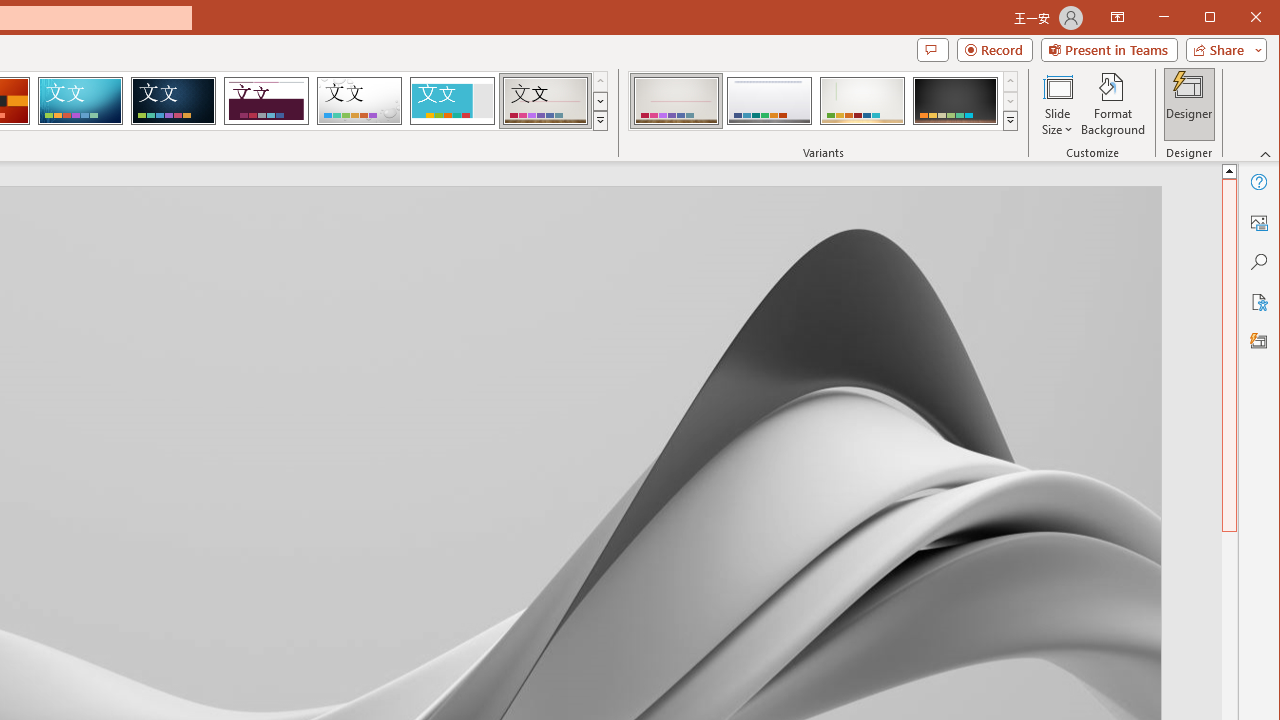  What do you see at coordinates (824, 101) in the screenshot?
I see `AutomationID: ThemeVariantsGallery` at bounding box center [824, 101].